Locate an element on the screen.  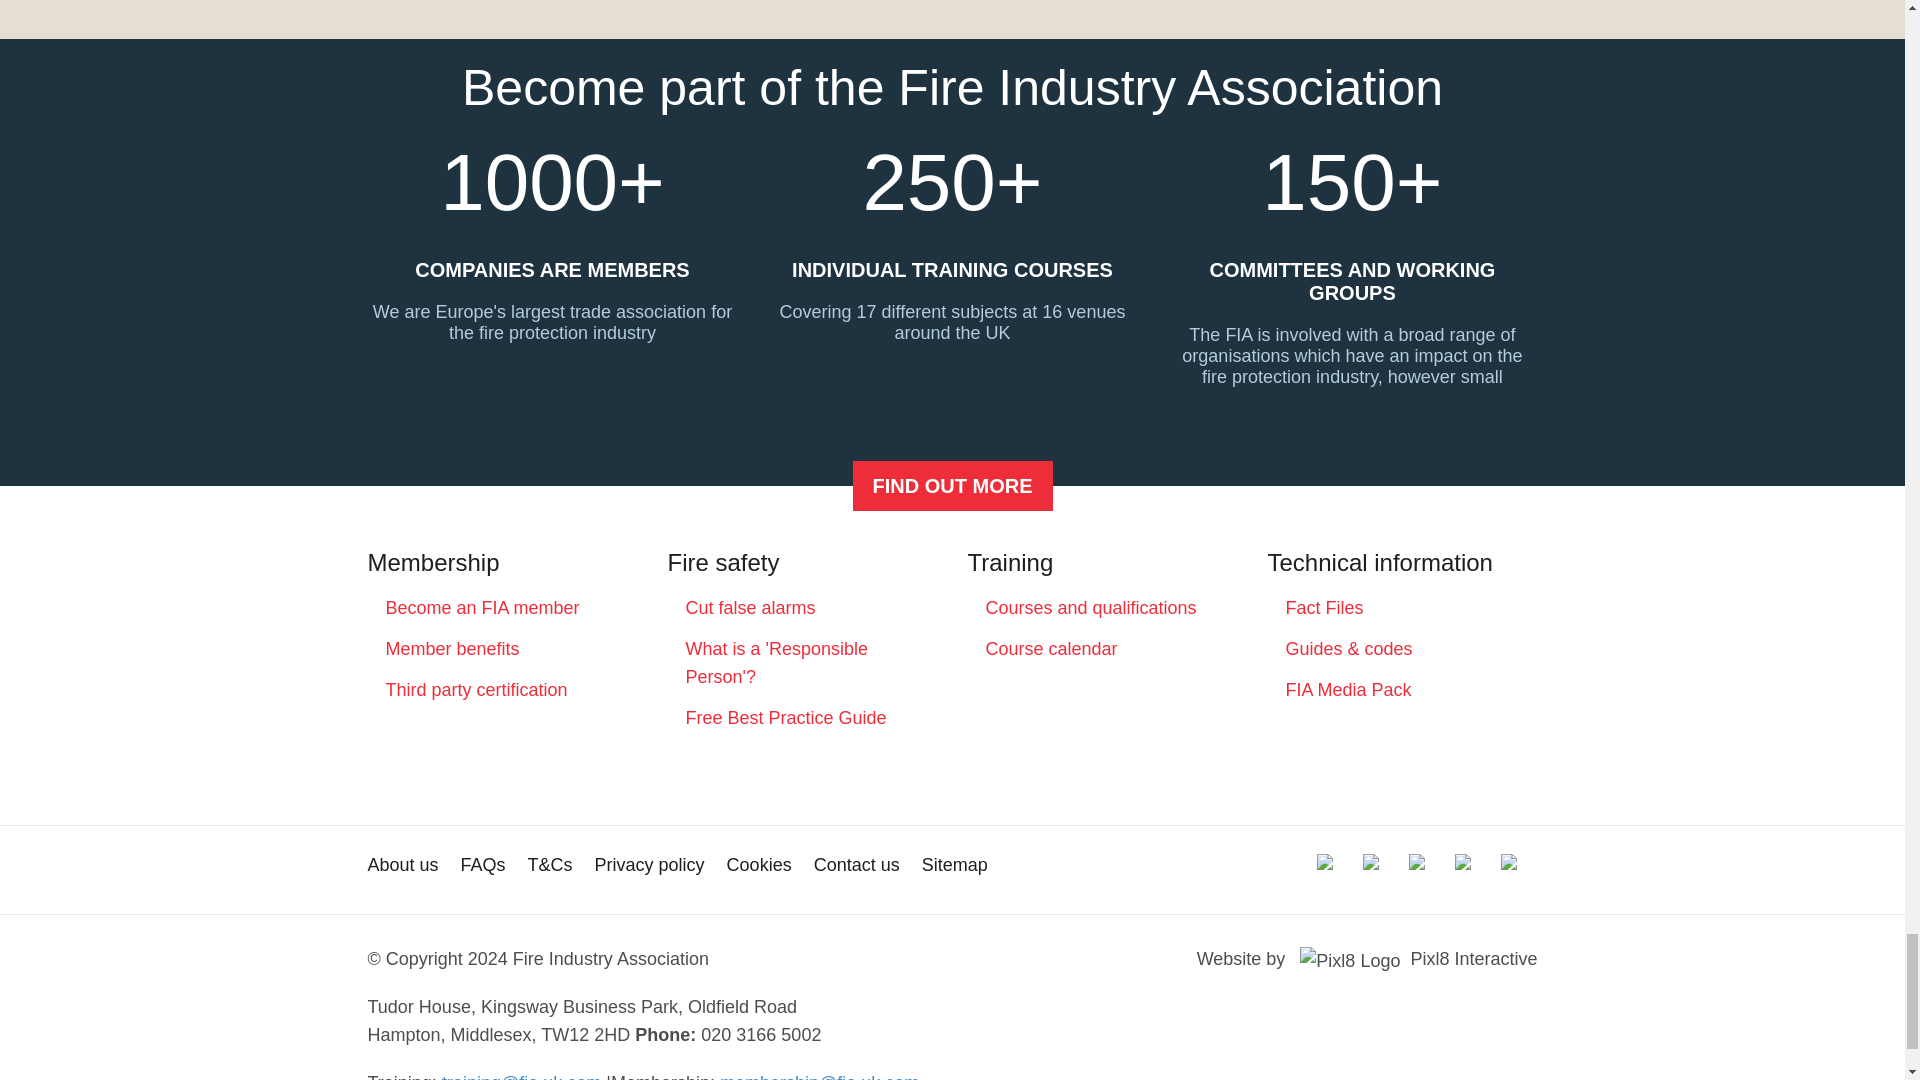
Cut false alarms is located at coordinates (750, 608).